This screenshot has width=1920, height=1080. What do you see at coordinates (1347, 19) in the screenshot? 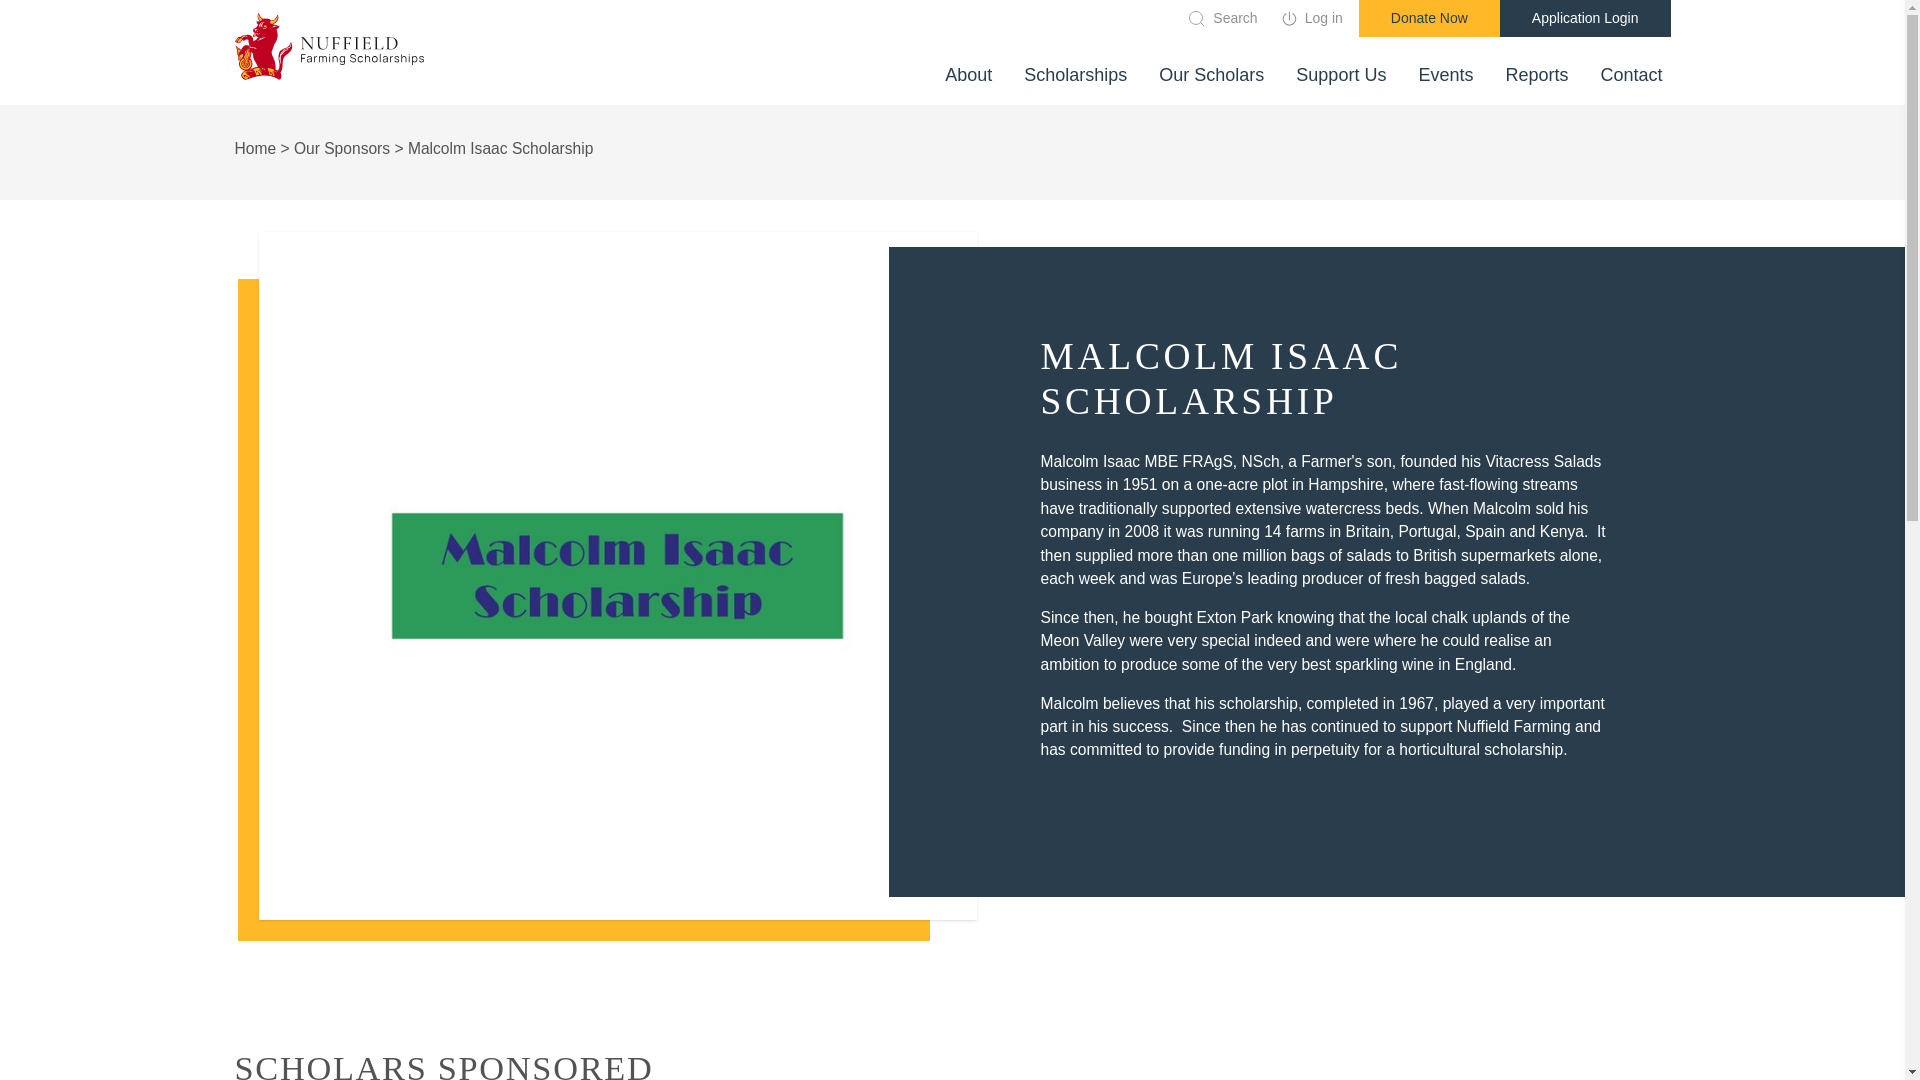
I see `Search` at bounding box center [1347, 19].